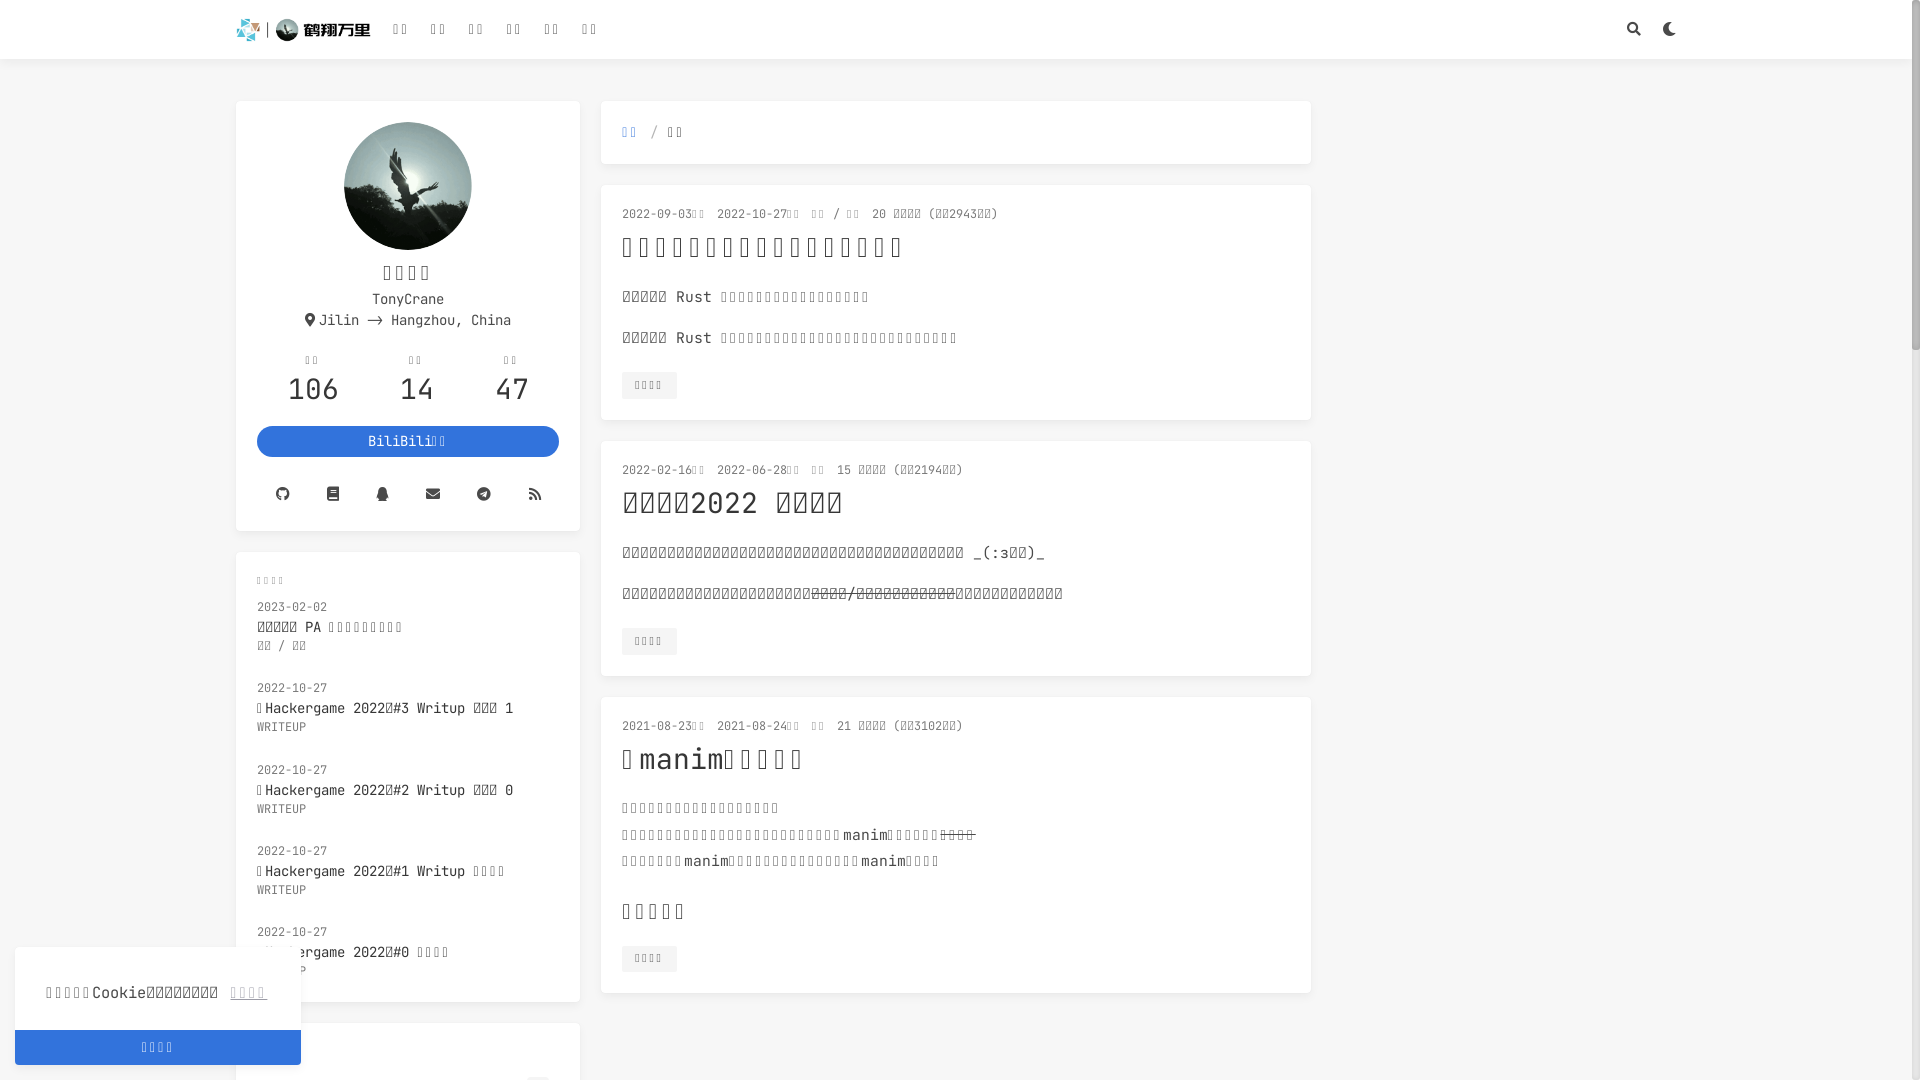 The image size is (1920, 1080). I want to click on QQ, so click(382, 494).